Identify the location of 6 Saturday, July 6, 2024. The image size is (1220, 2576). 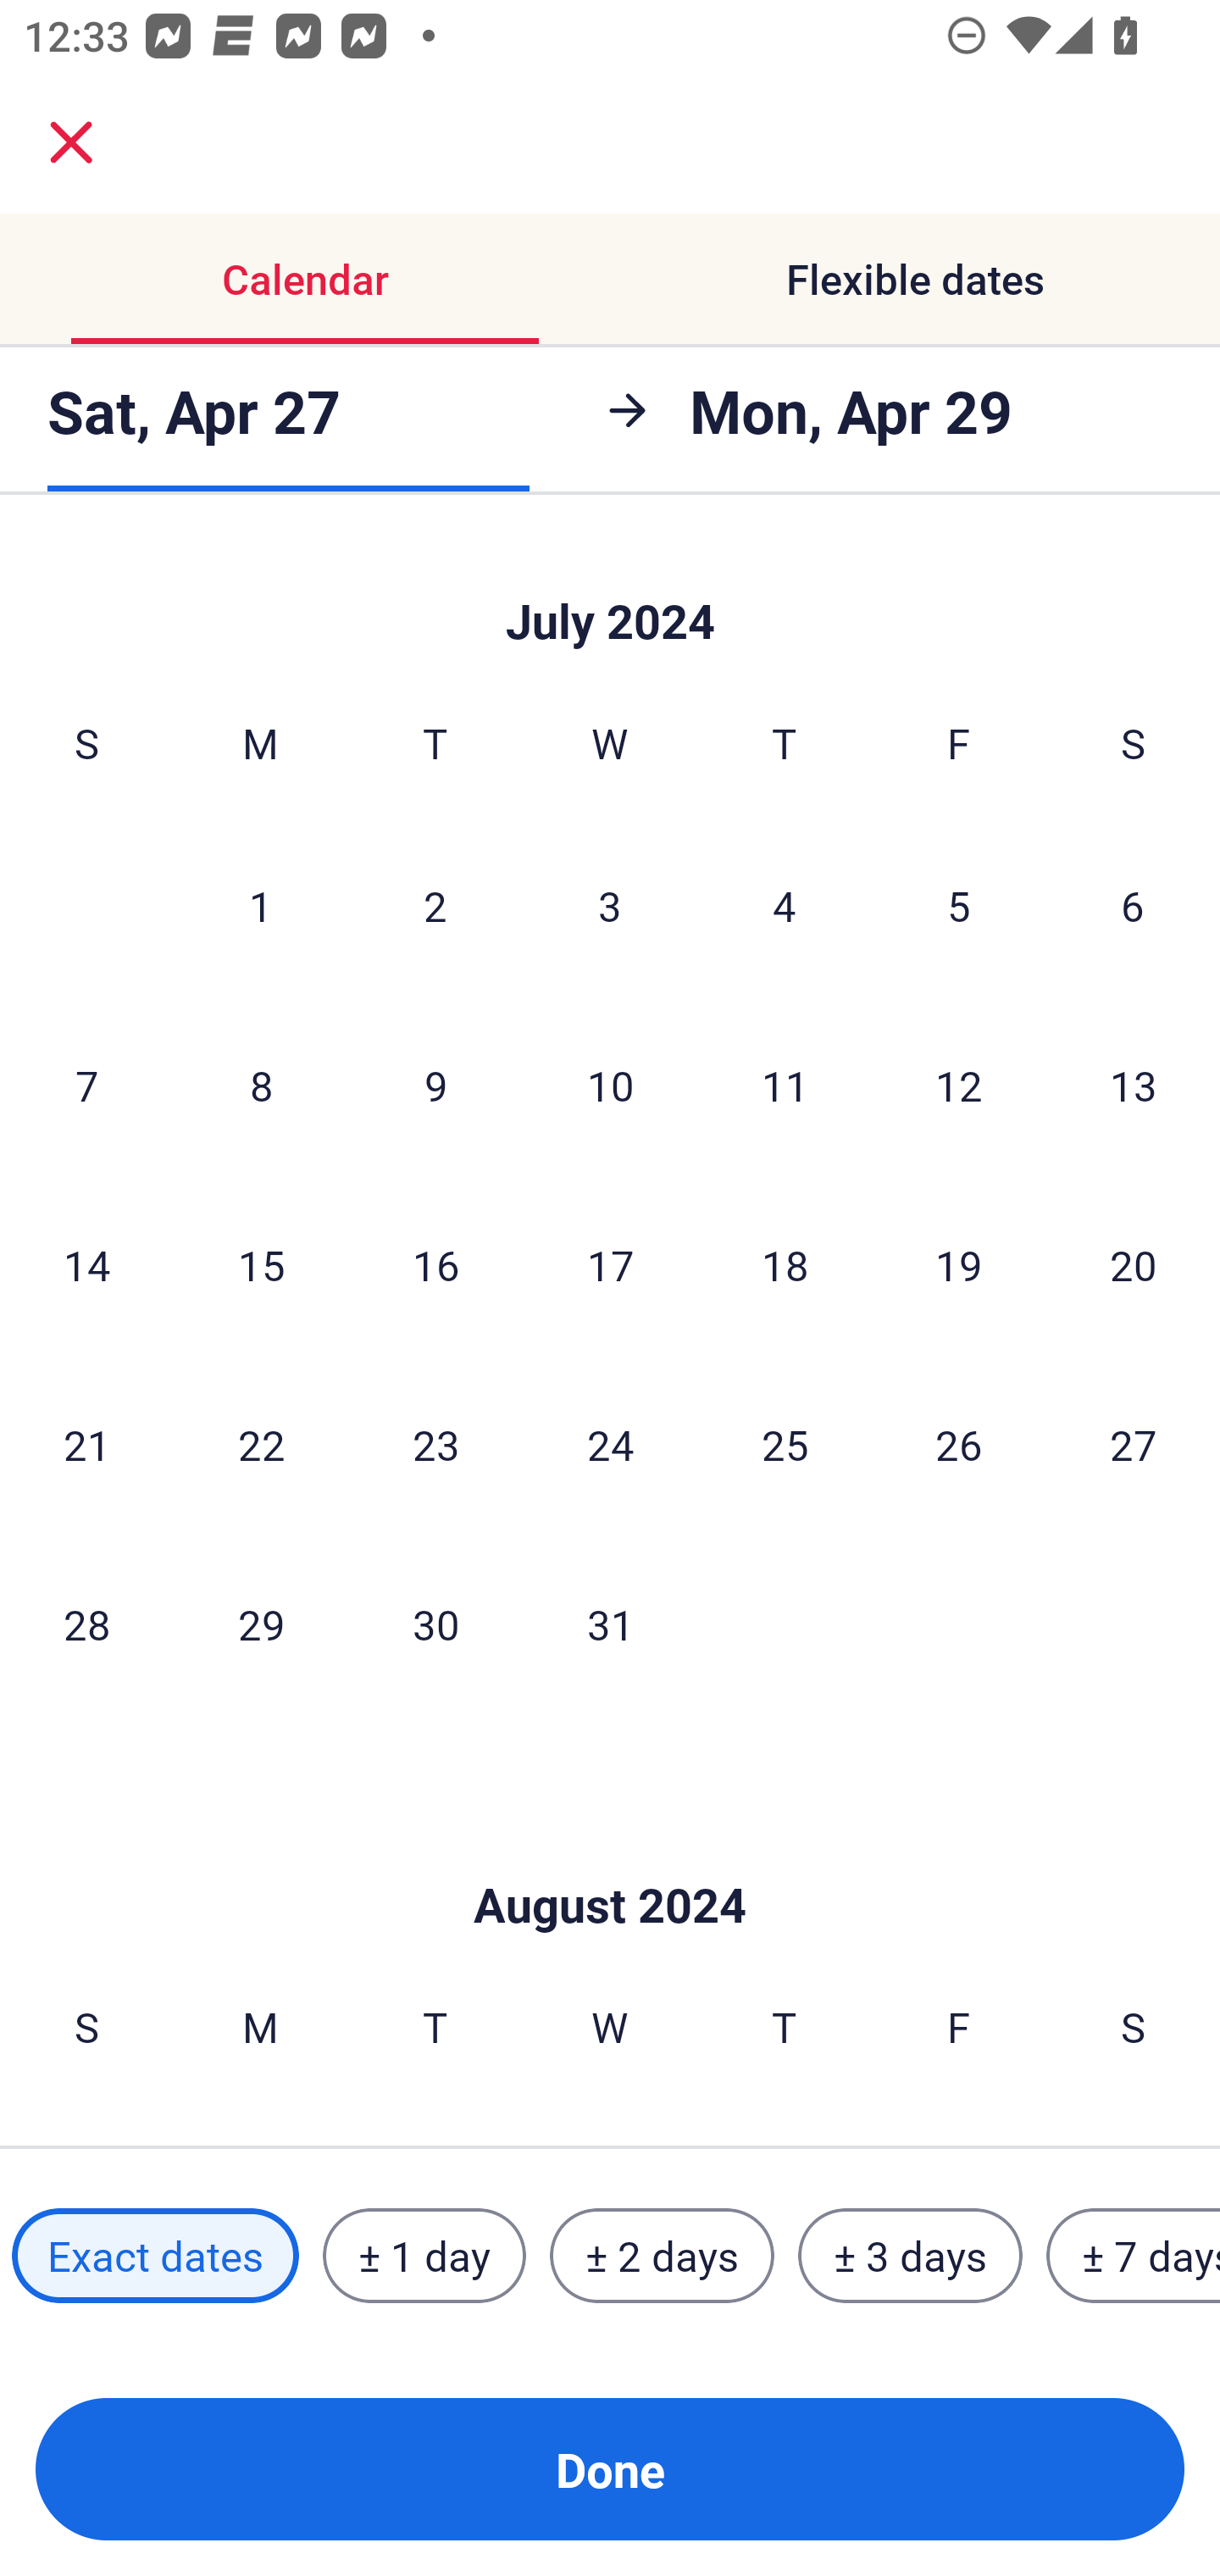
(1133, 905).